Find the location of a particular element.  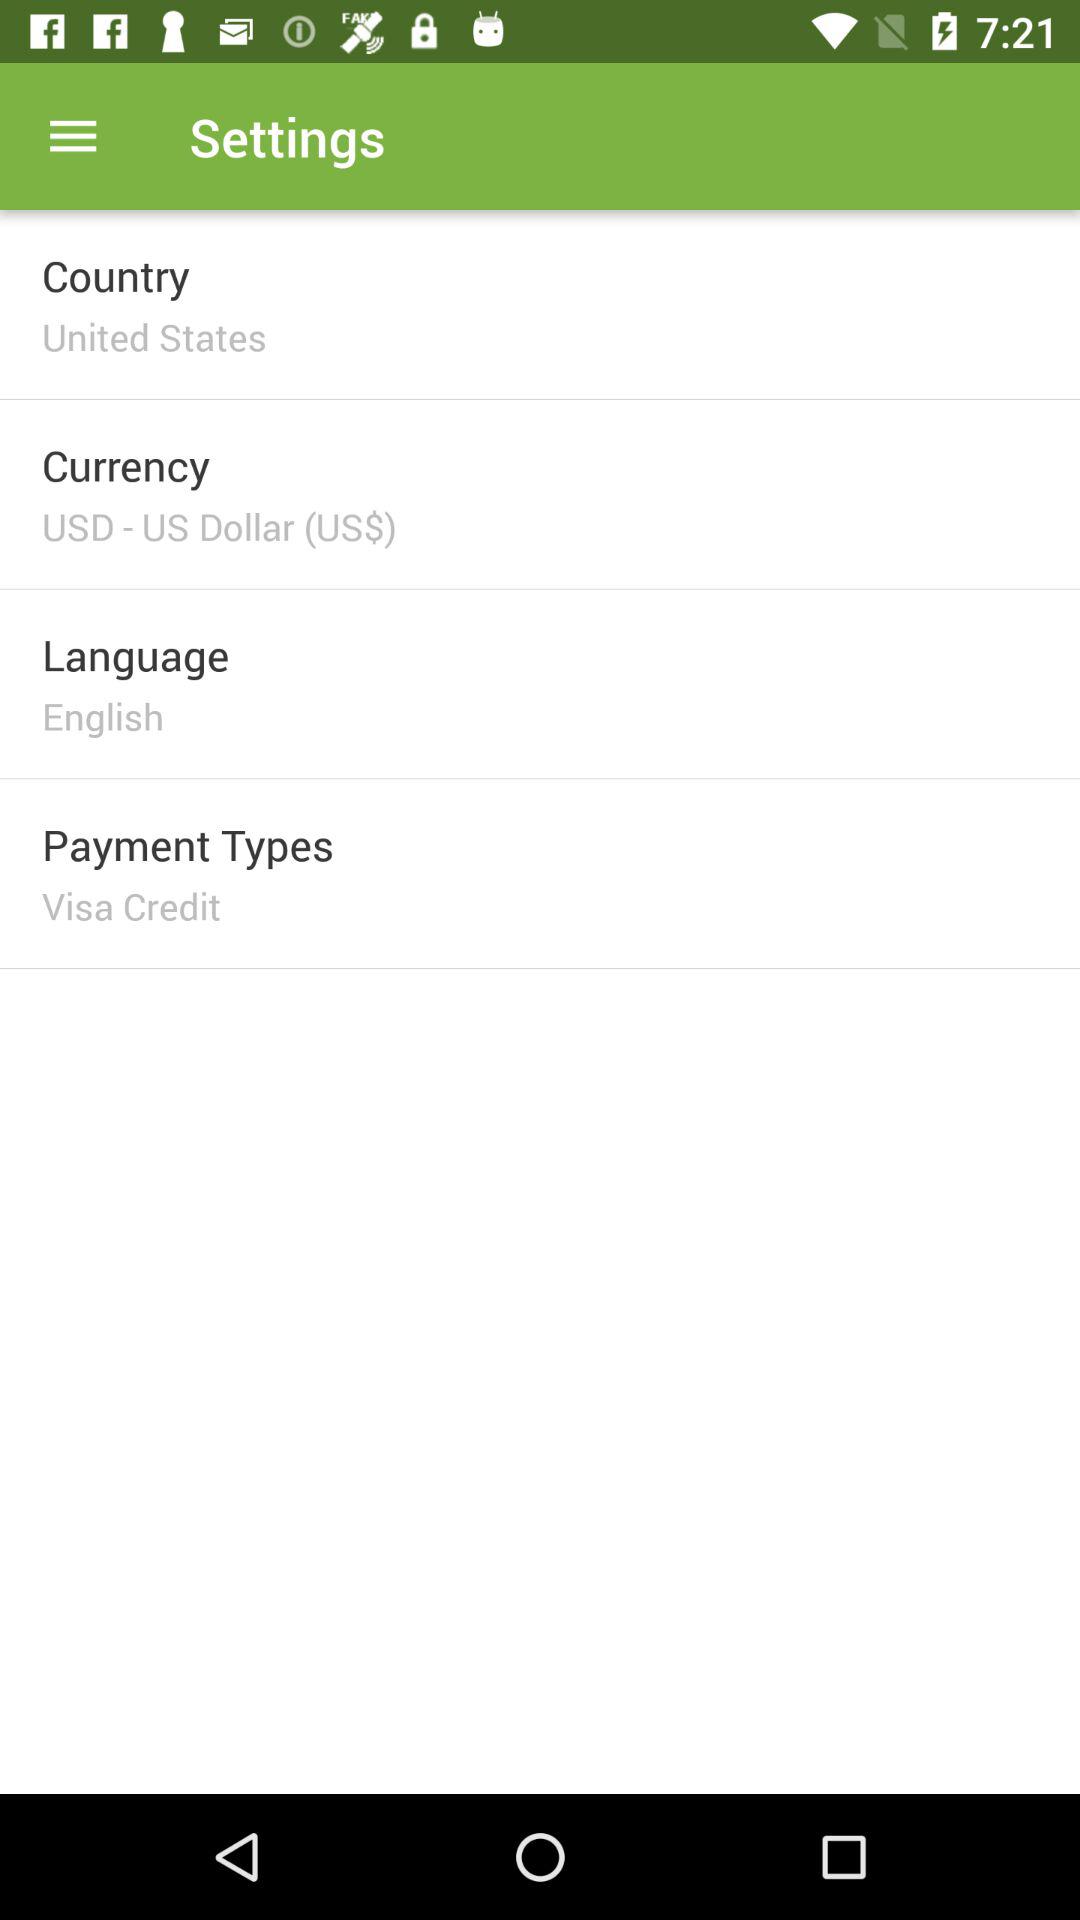

click for more option is located at coordinates (74, 136).